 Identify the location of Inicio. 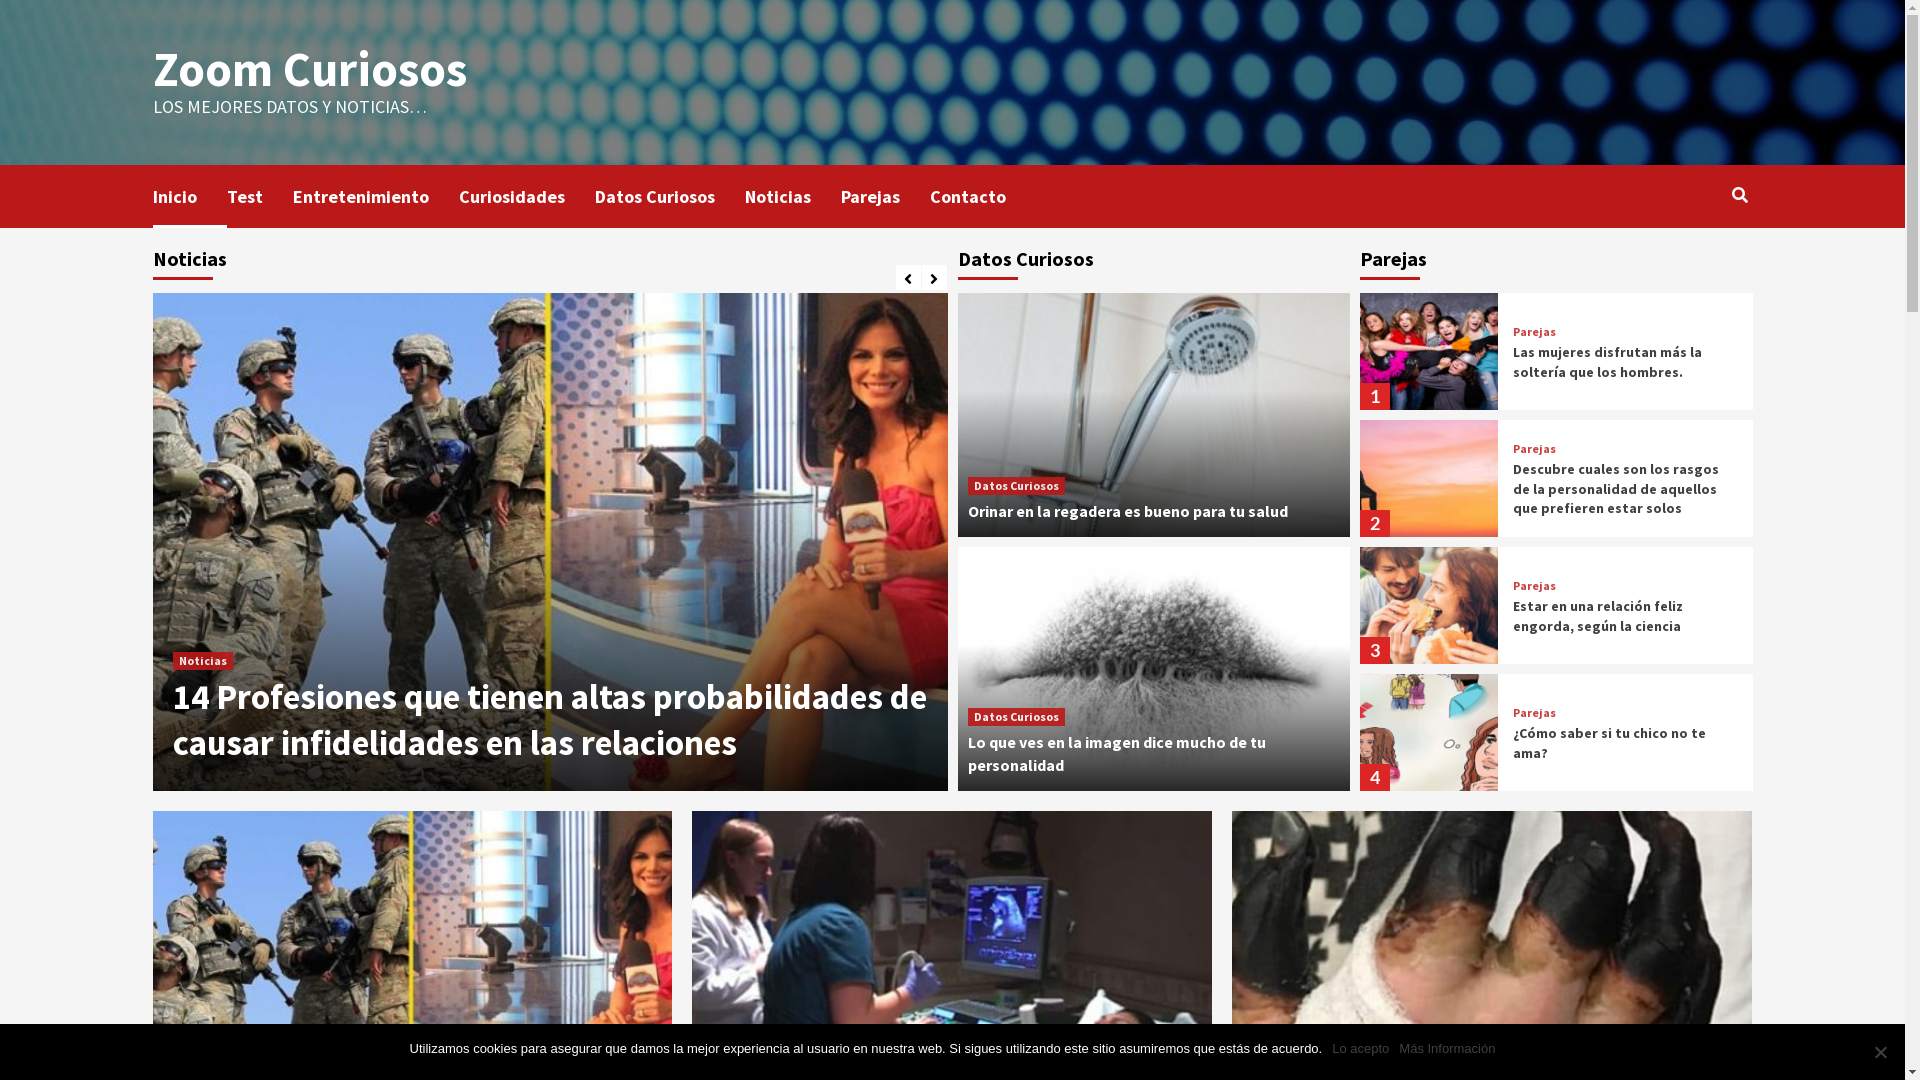
(189, 196).